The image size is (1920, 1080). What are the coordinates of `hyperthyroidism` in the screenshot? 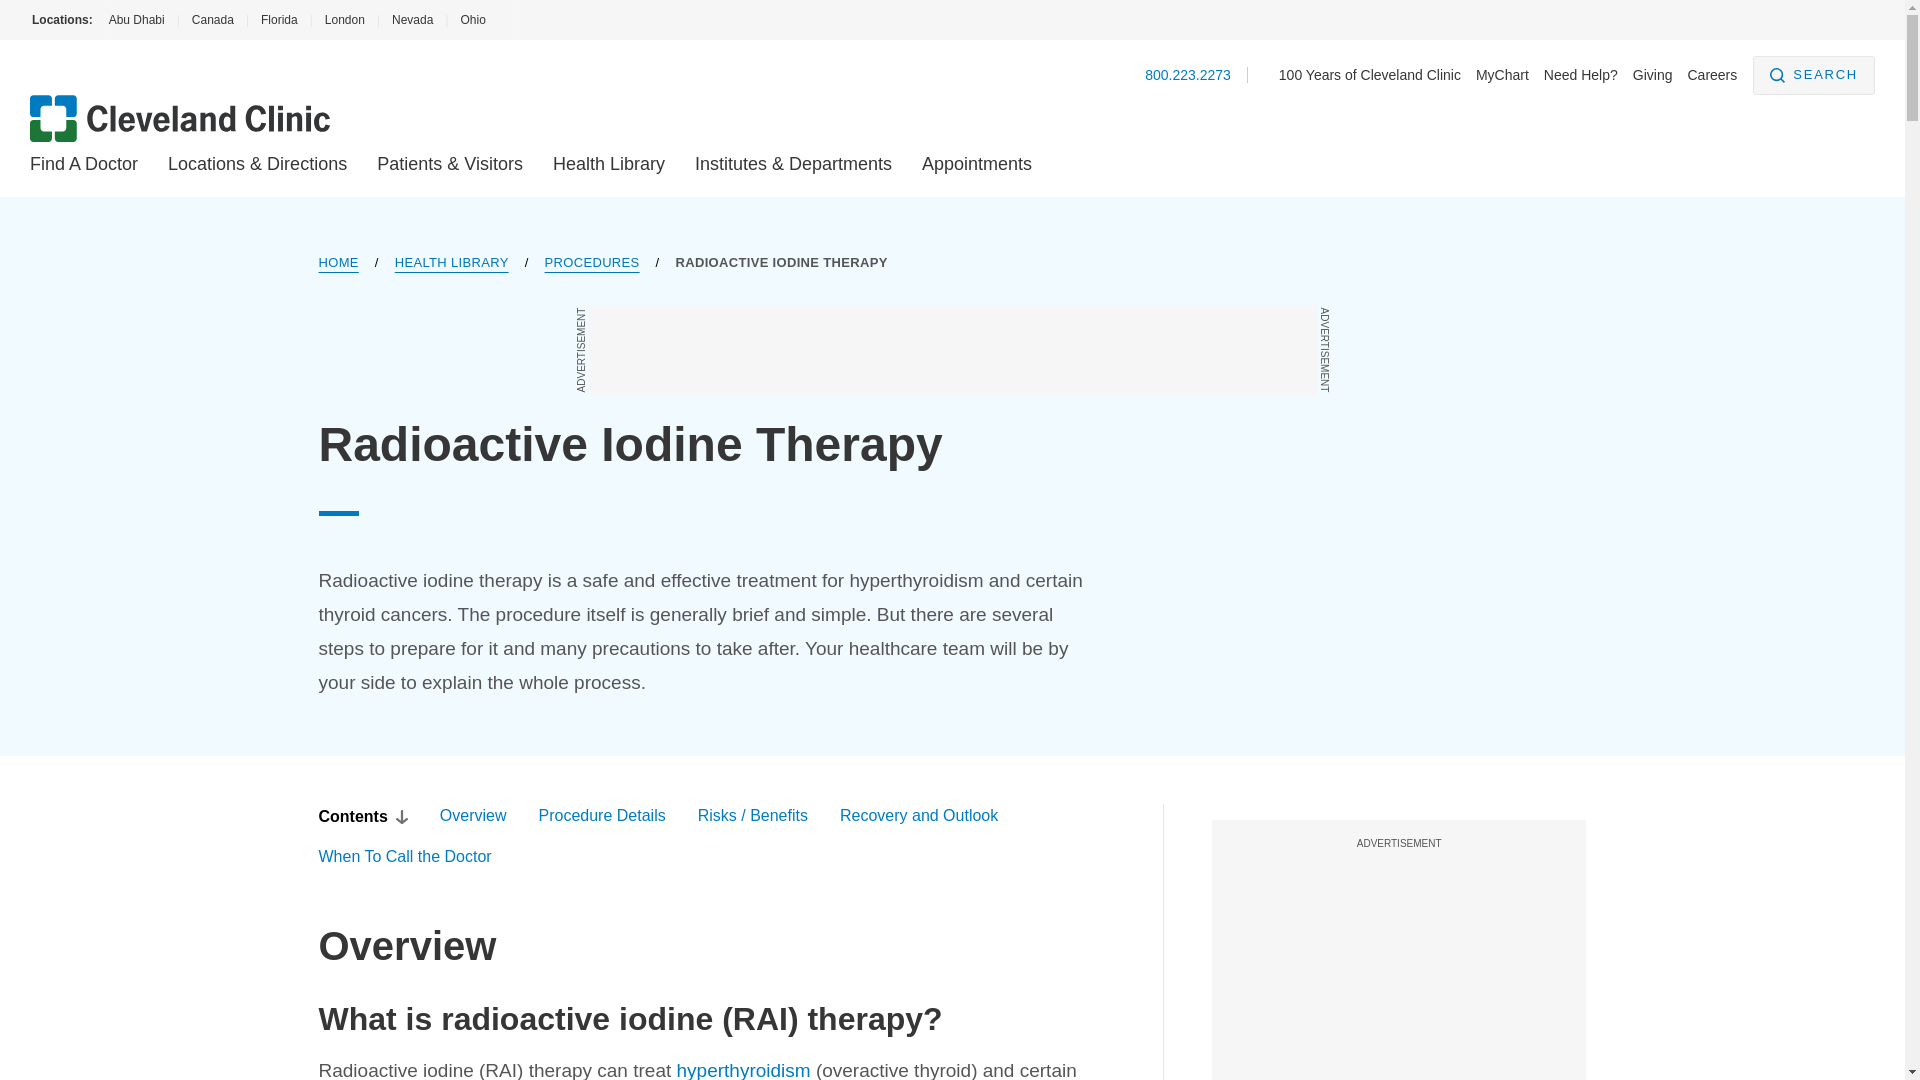 It's located at (744, 1070).